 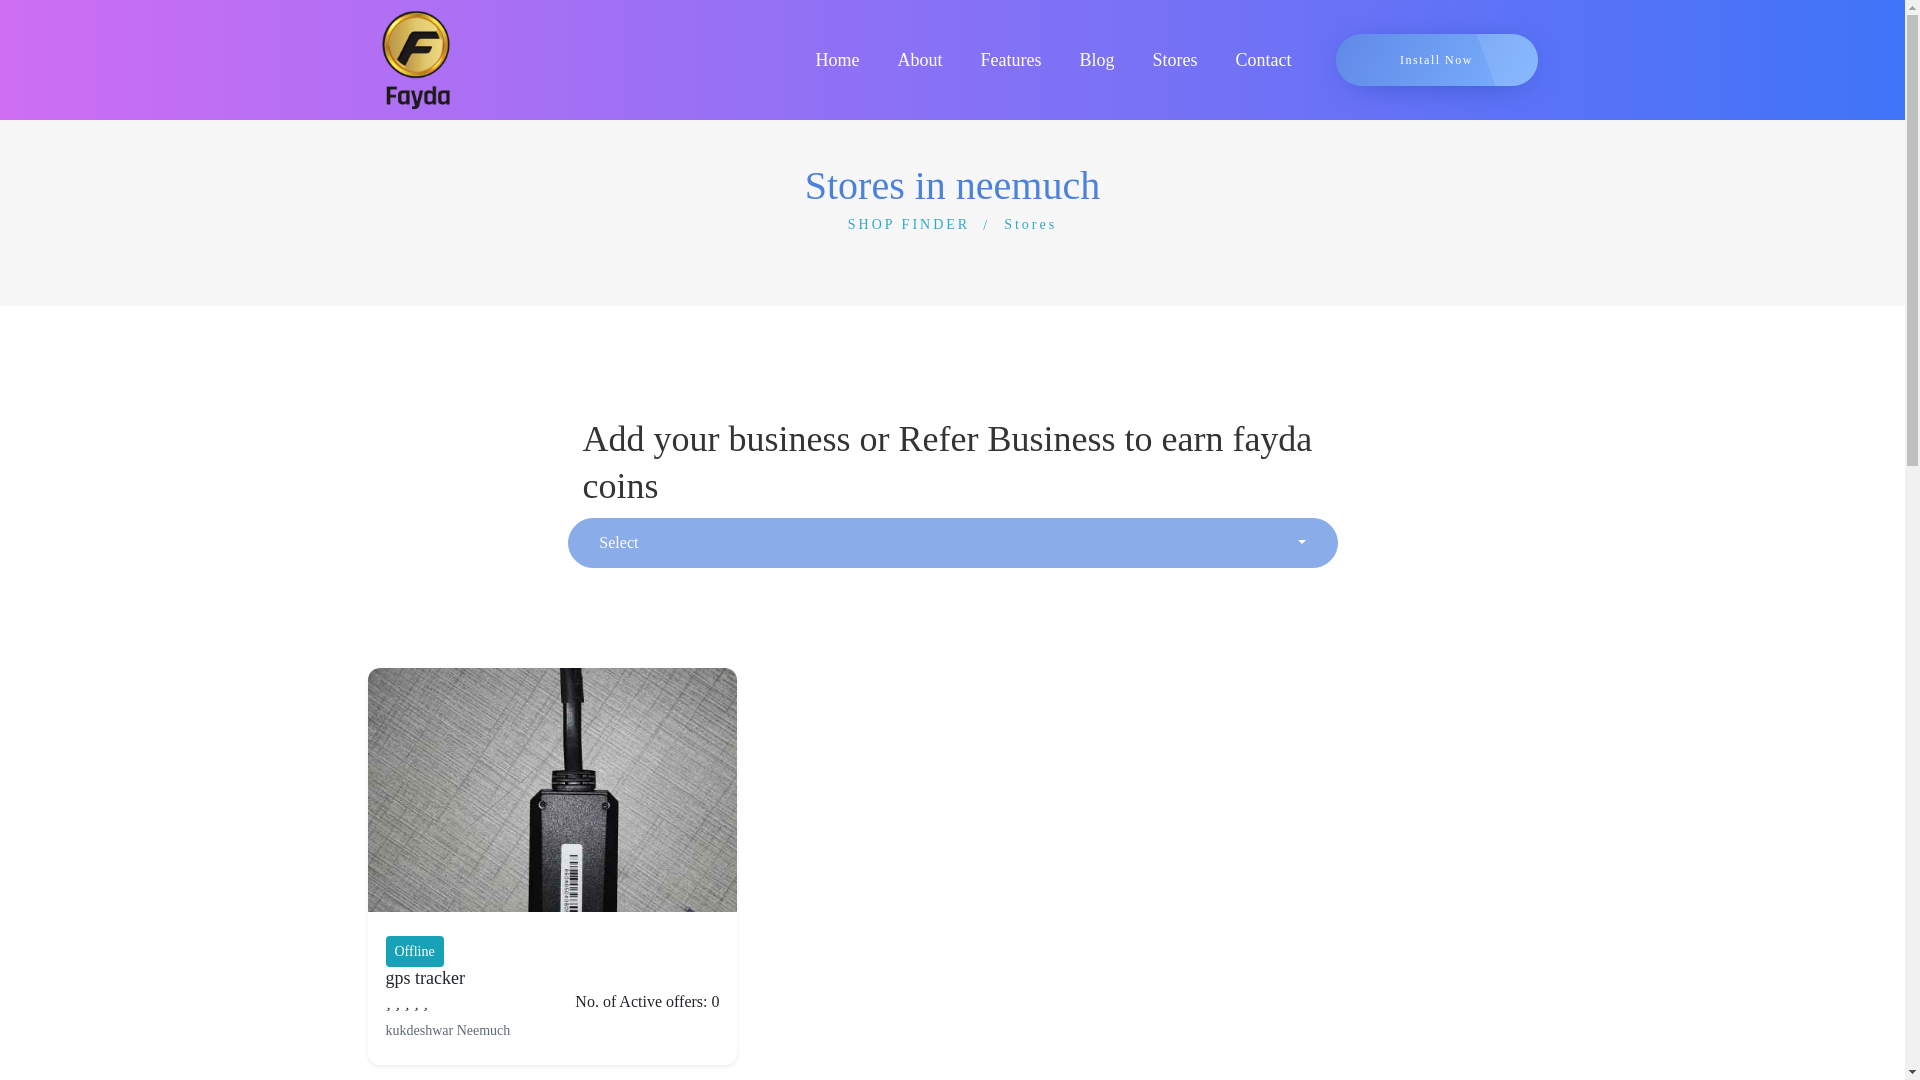 What do you see at coordinates (893, 224) in the screenshot?
I see `SHOP FINDER` at bounding box center [893, 224].